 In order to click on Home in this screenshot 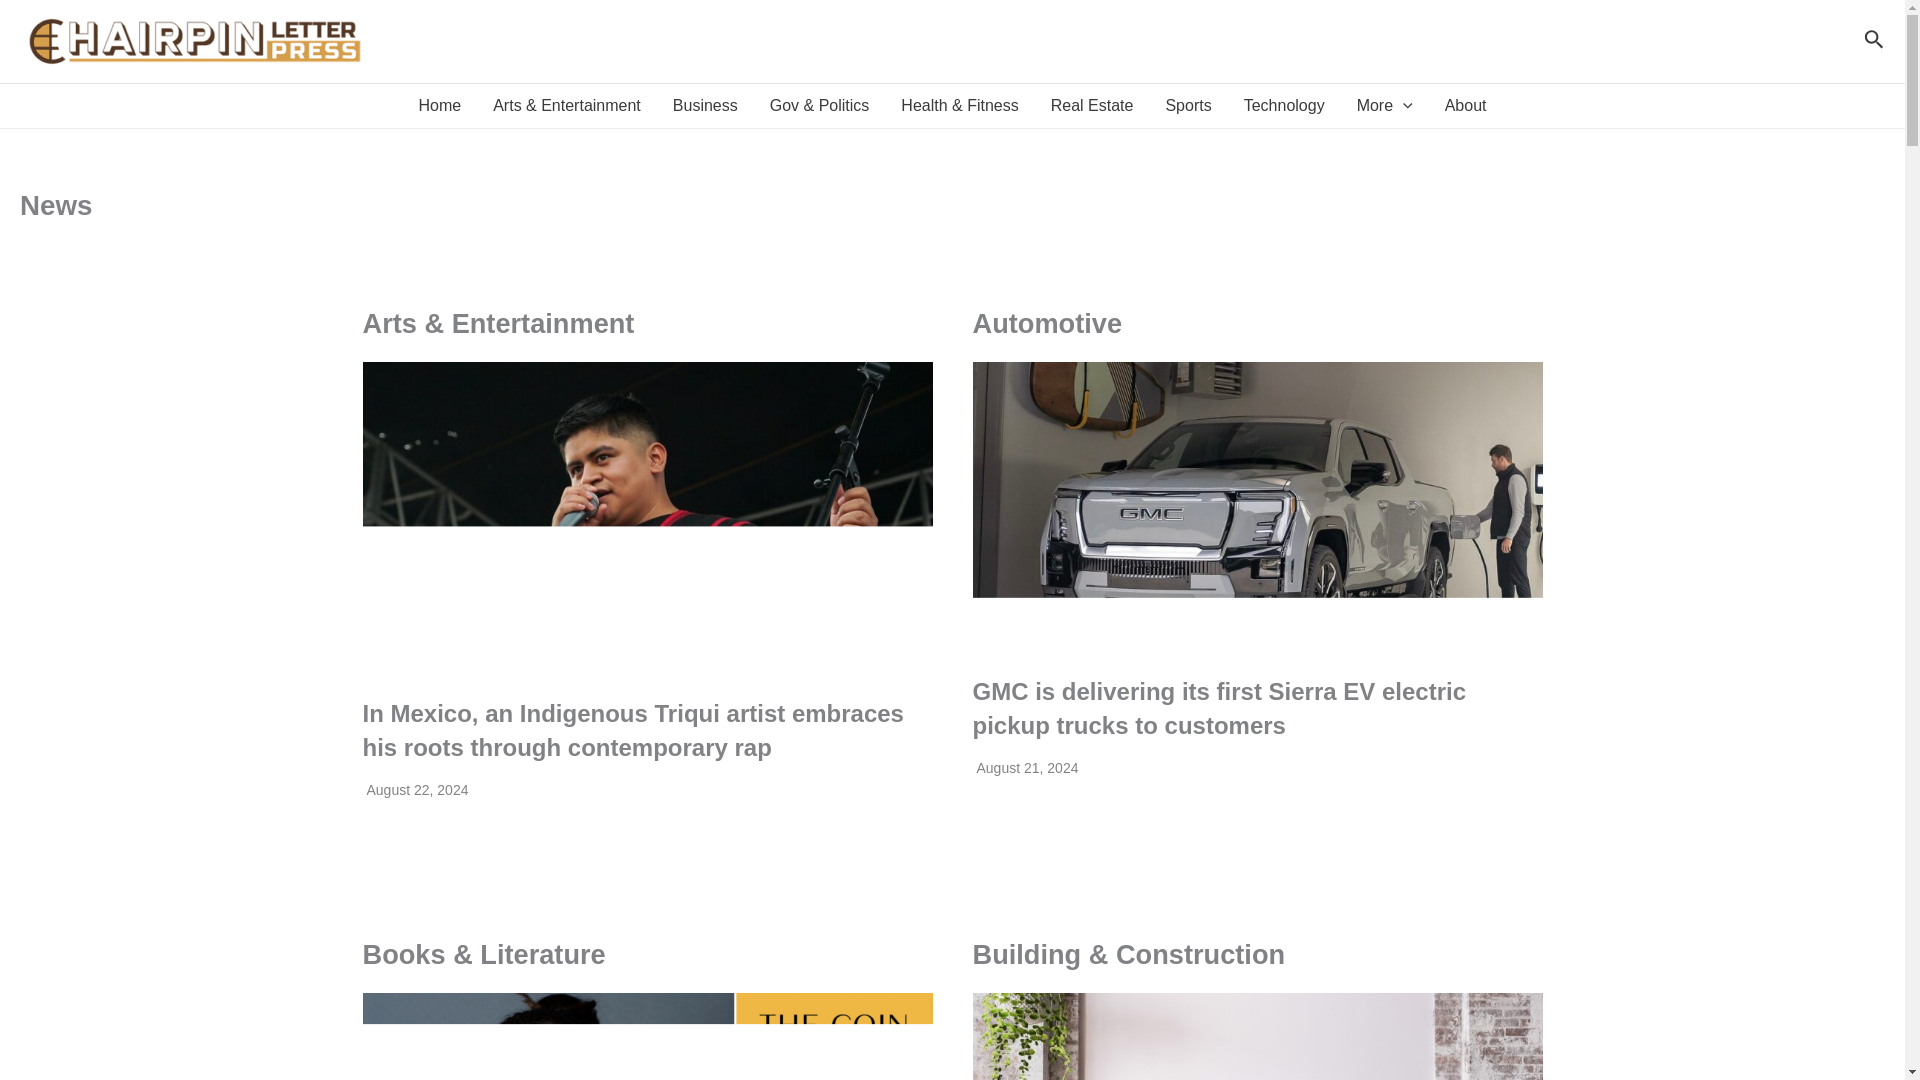, I will do `click(438, 106)`.